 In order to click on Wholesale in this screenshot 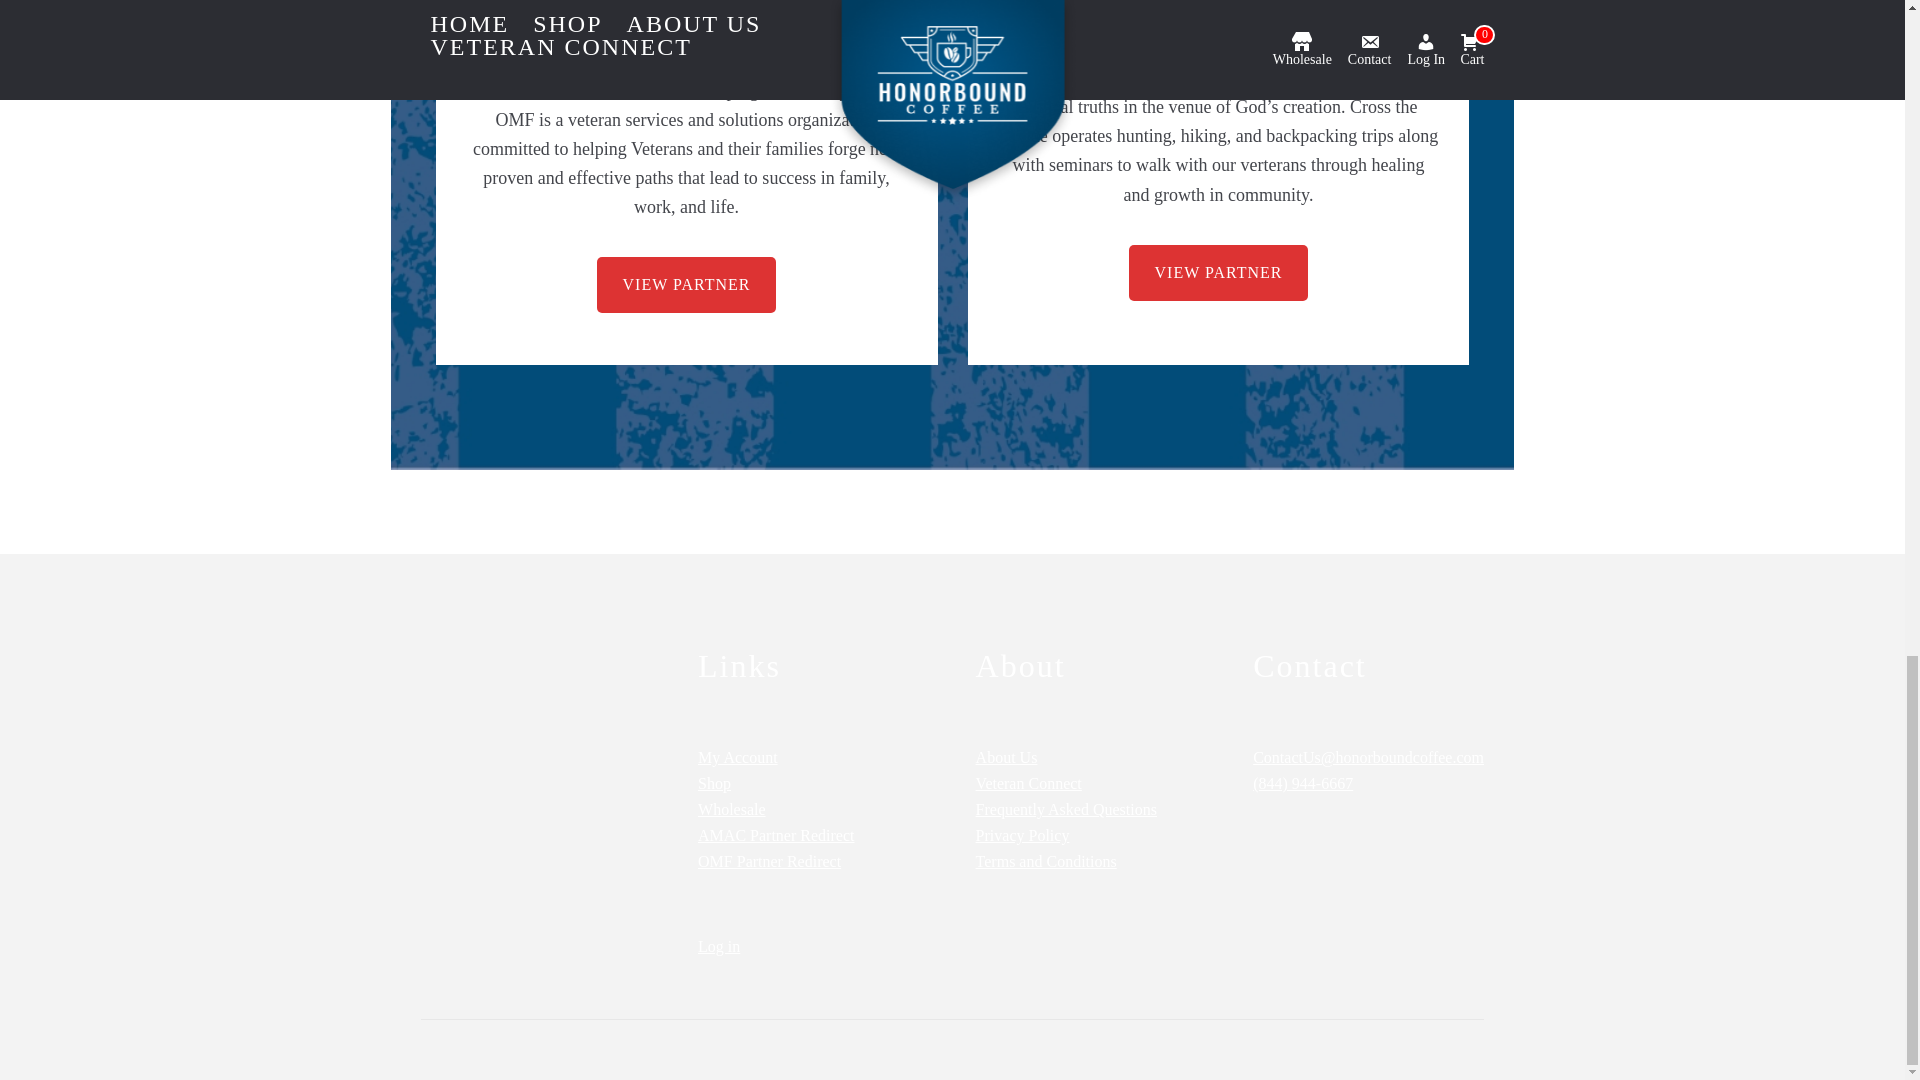, I will do `click(732, 809)`.